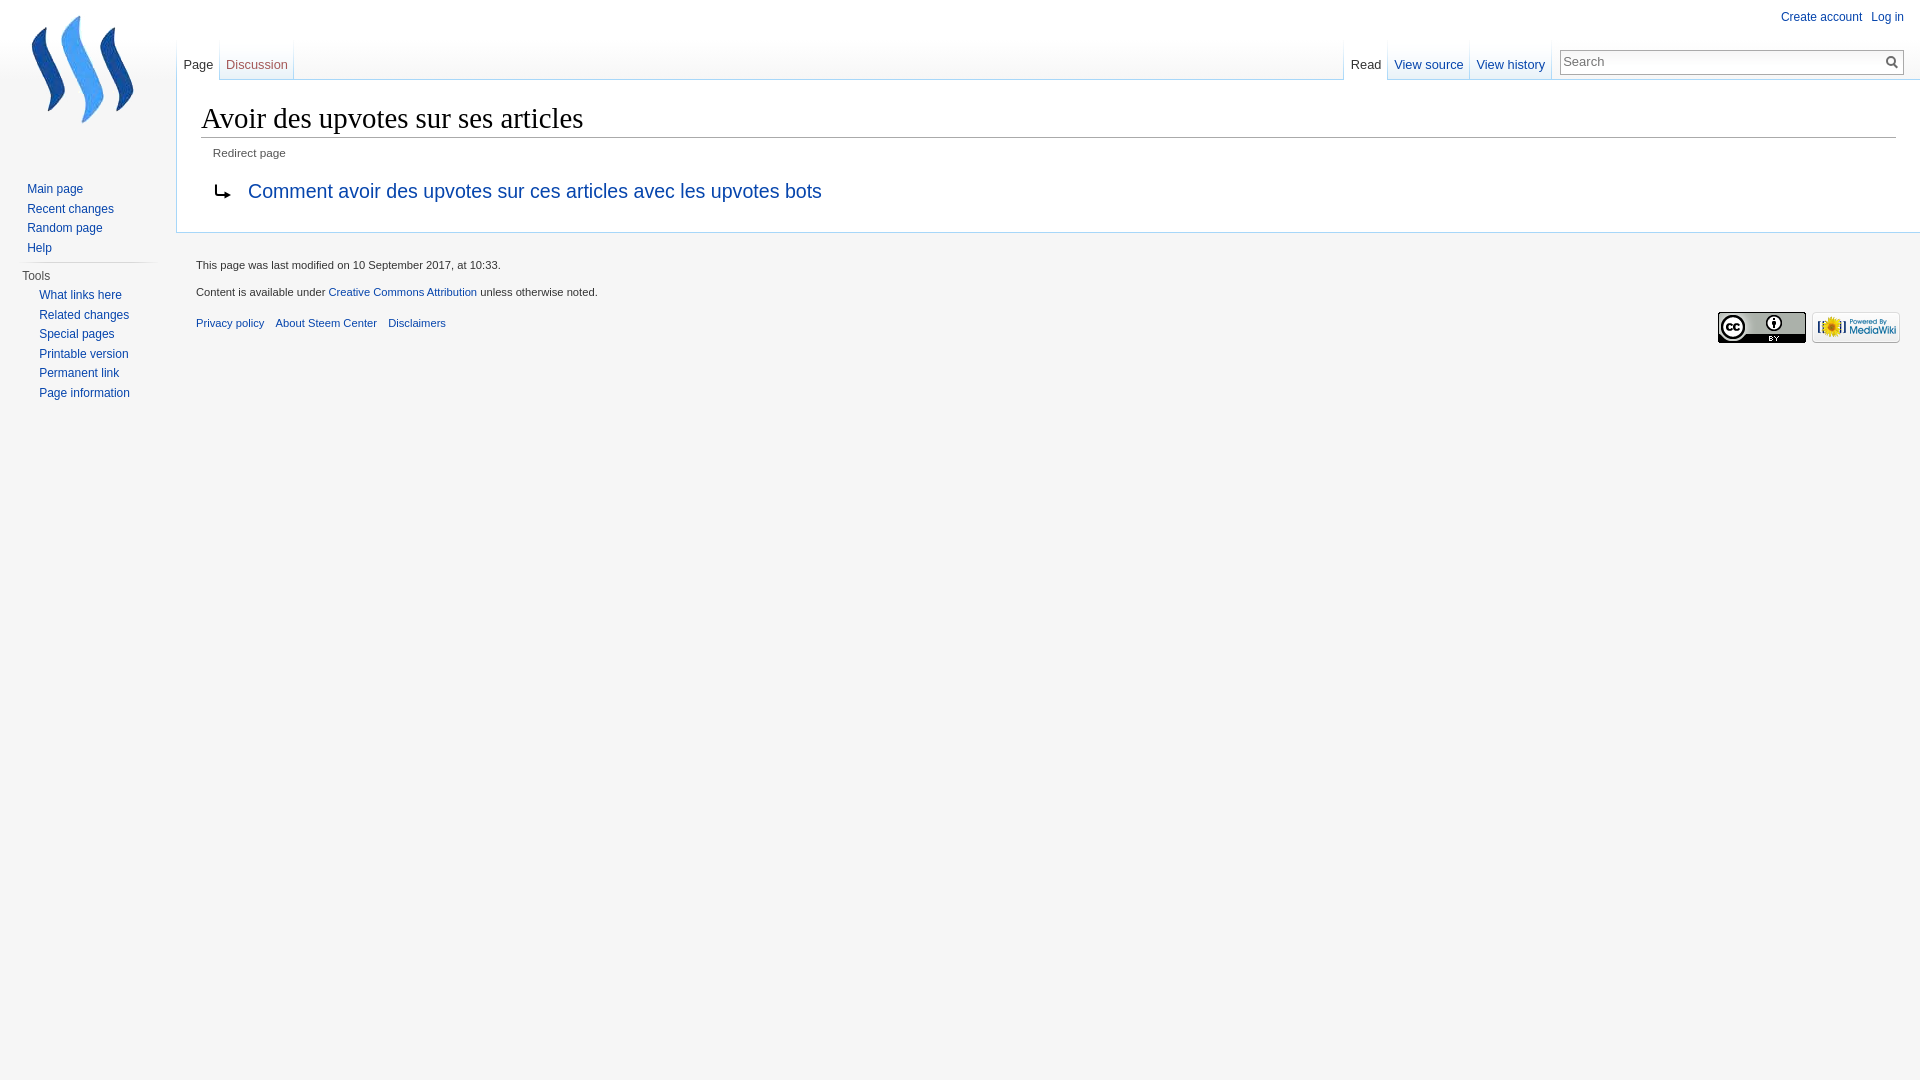  Describe the element at coordinates (1721, 61) in the screenshot. I see `Search Steem Center [alt-shift-f]` at that location.